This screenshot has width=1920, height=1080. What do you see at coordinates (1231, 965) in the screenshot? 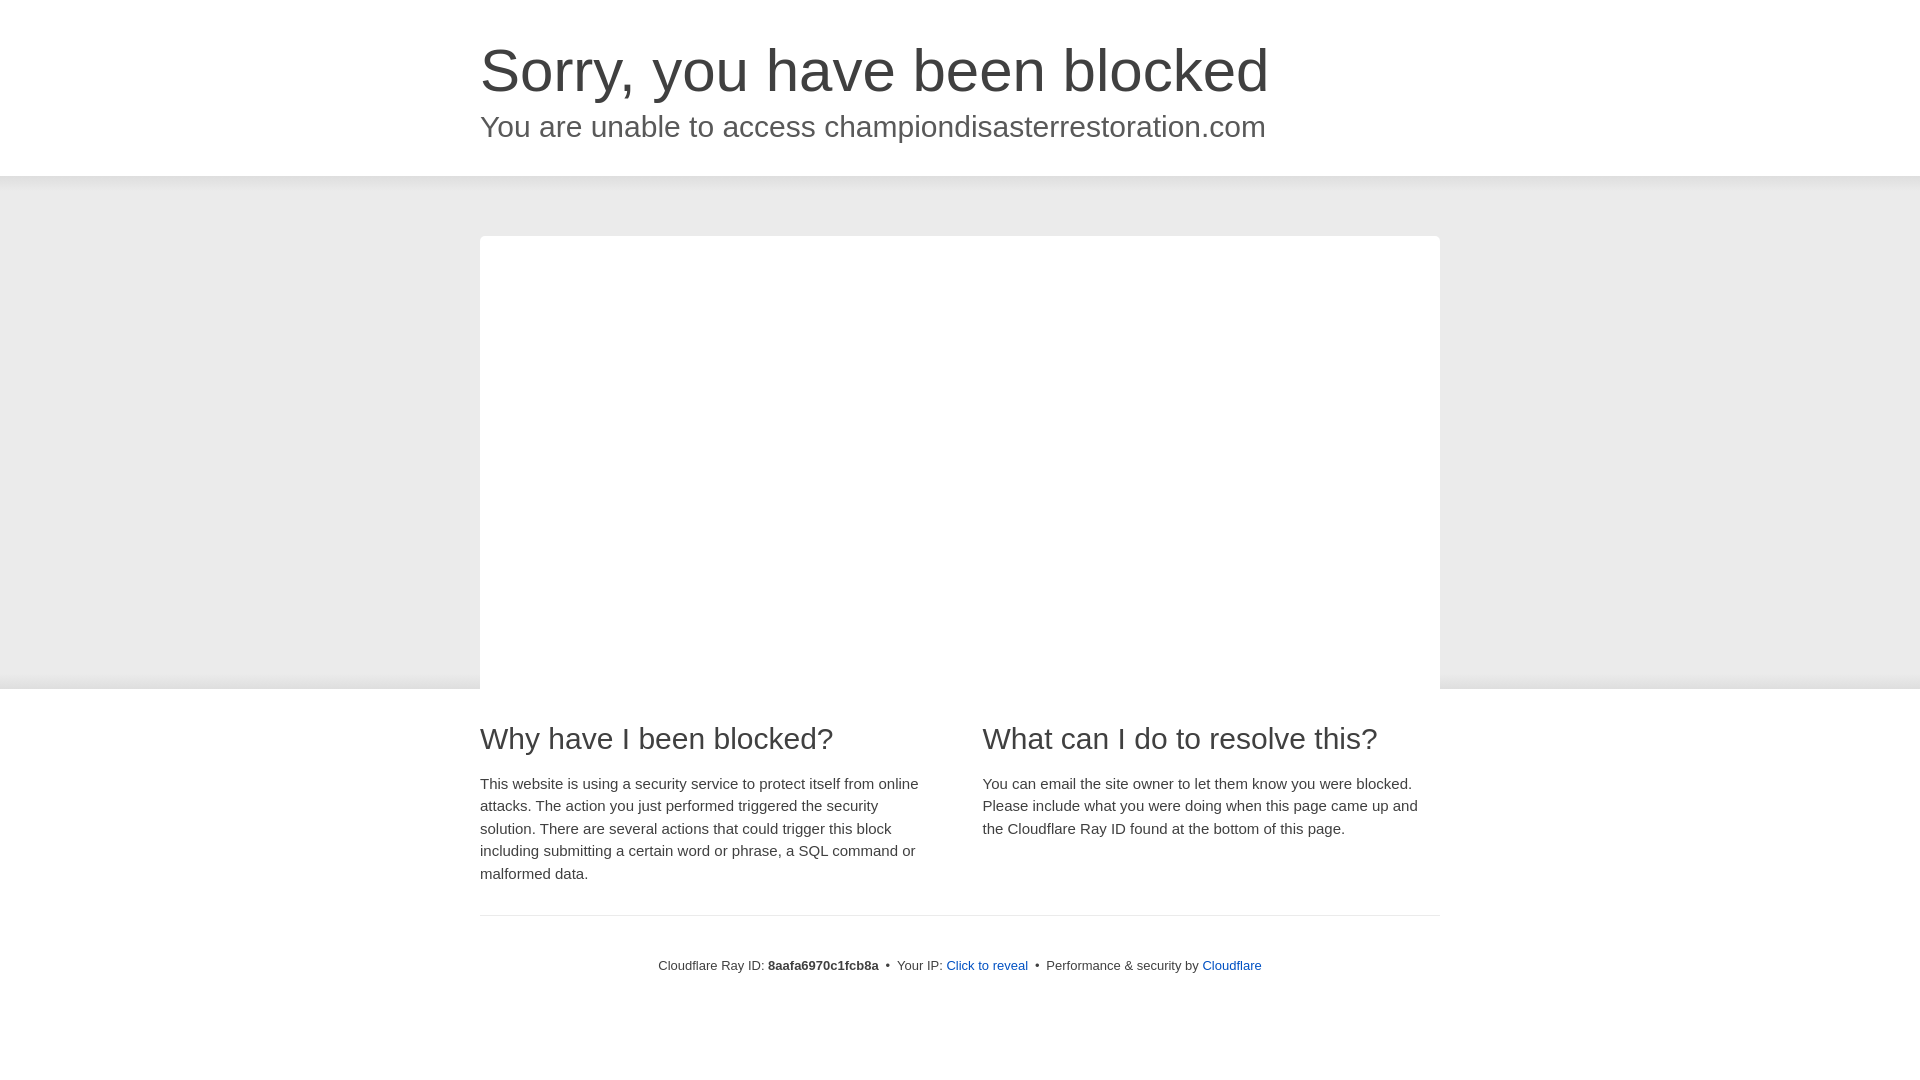
I see `Cloudflare` at bounding box center [1231, 965].